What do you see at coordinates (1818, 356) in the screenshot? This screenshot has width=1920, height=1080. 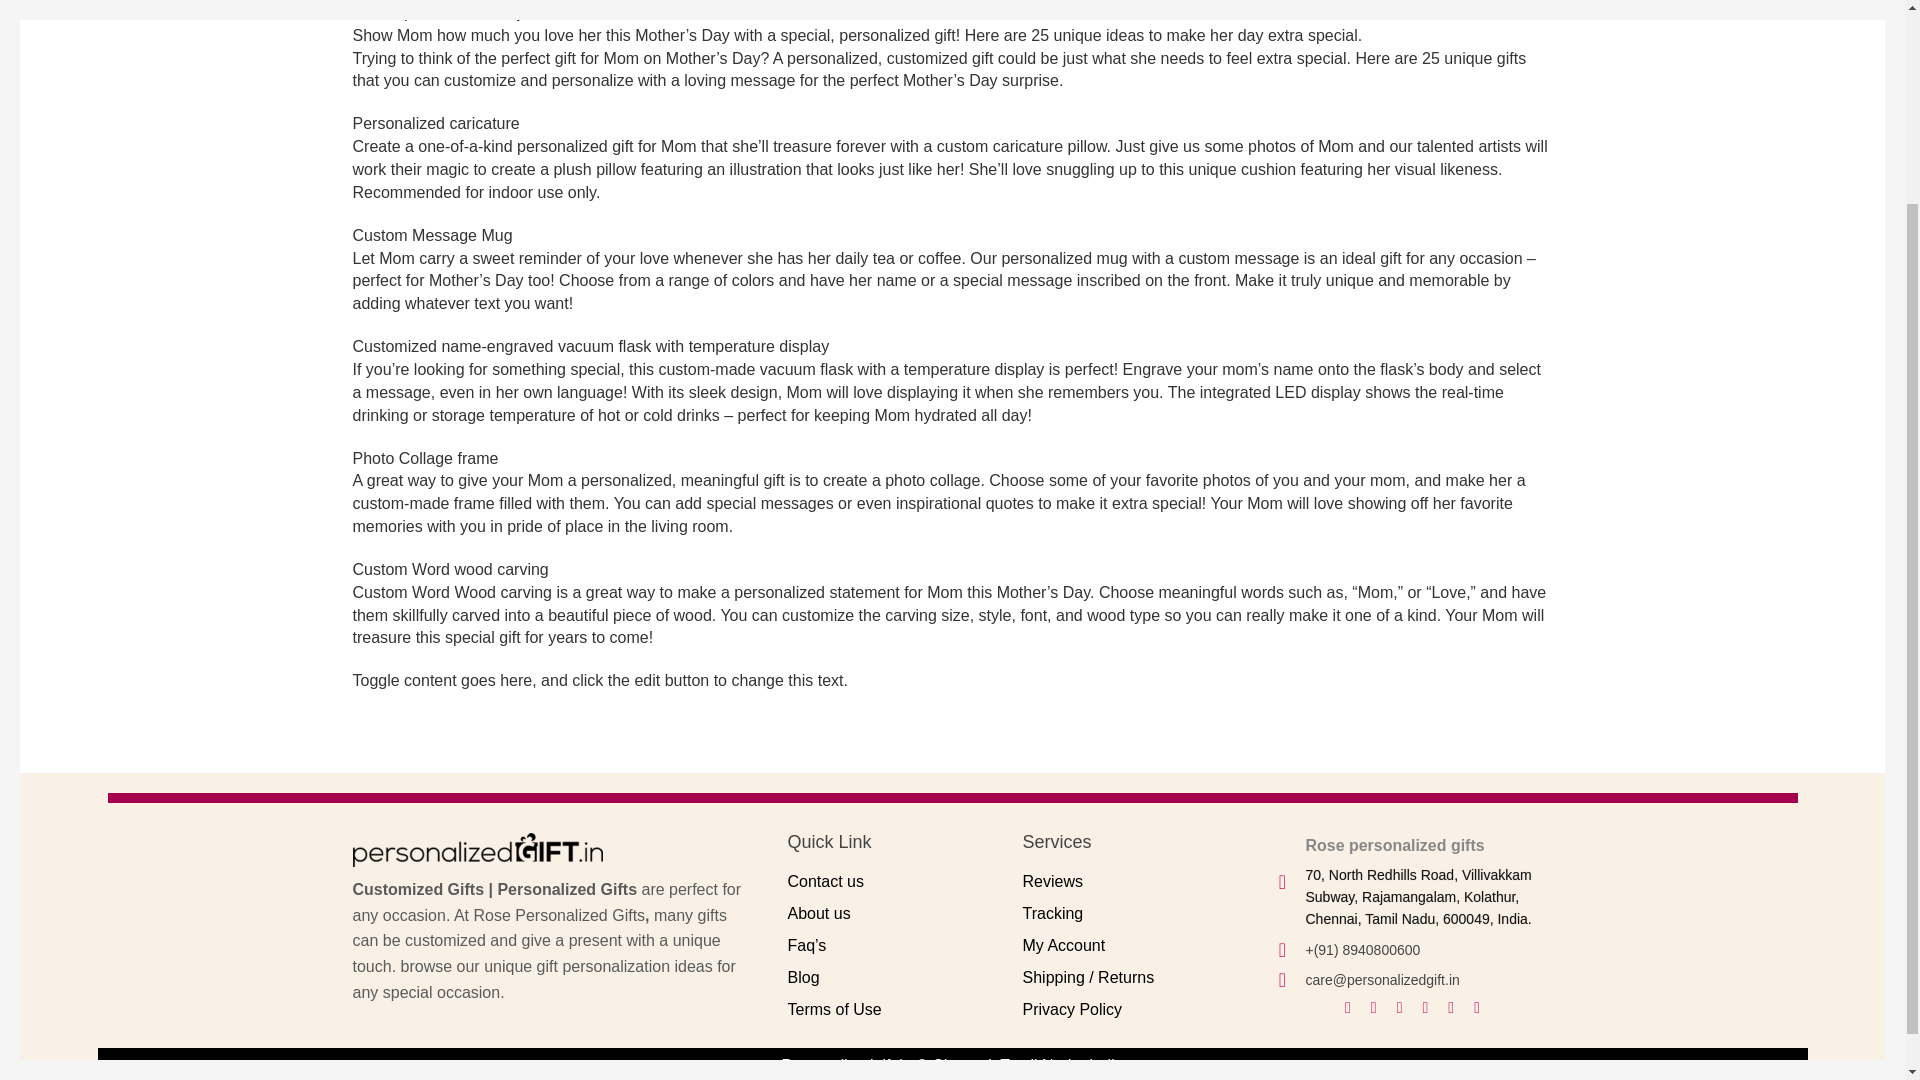 I see `Register` at bounding box center [1818, 356].